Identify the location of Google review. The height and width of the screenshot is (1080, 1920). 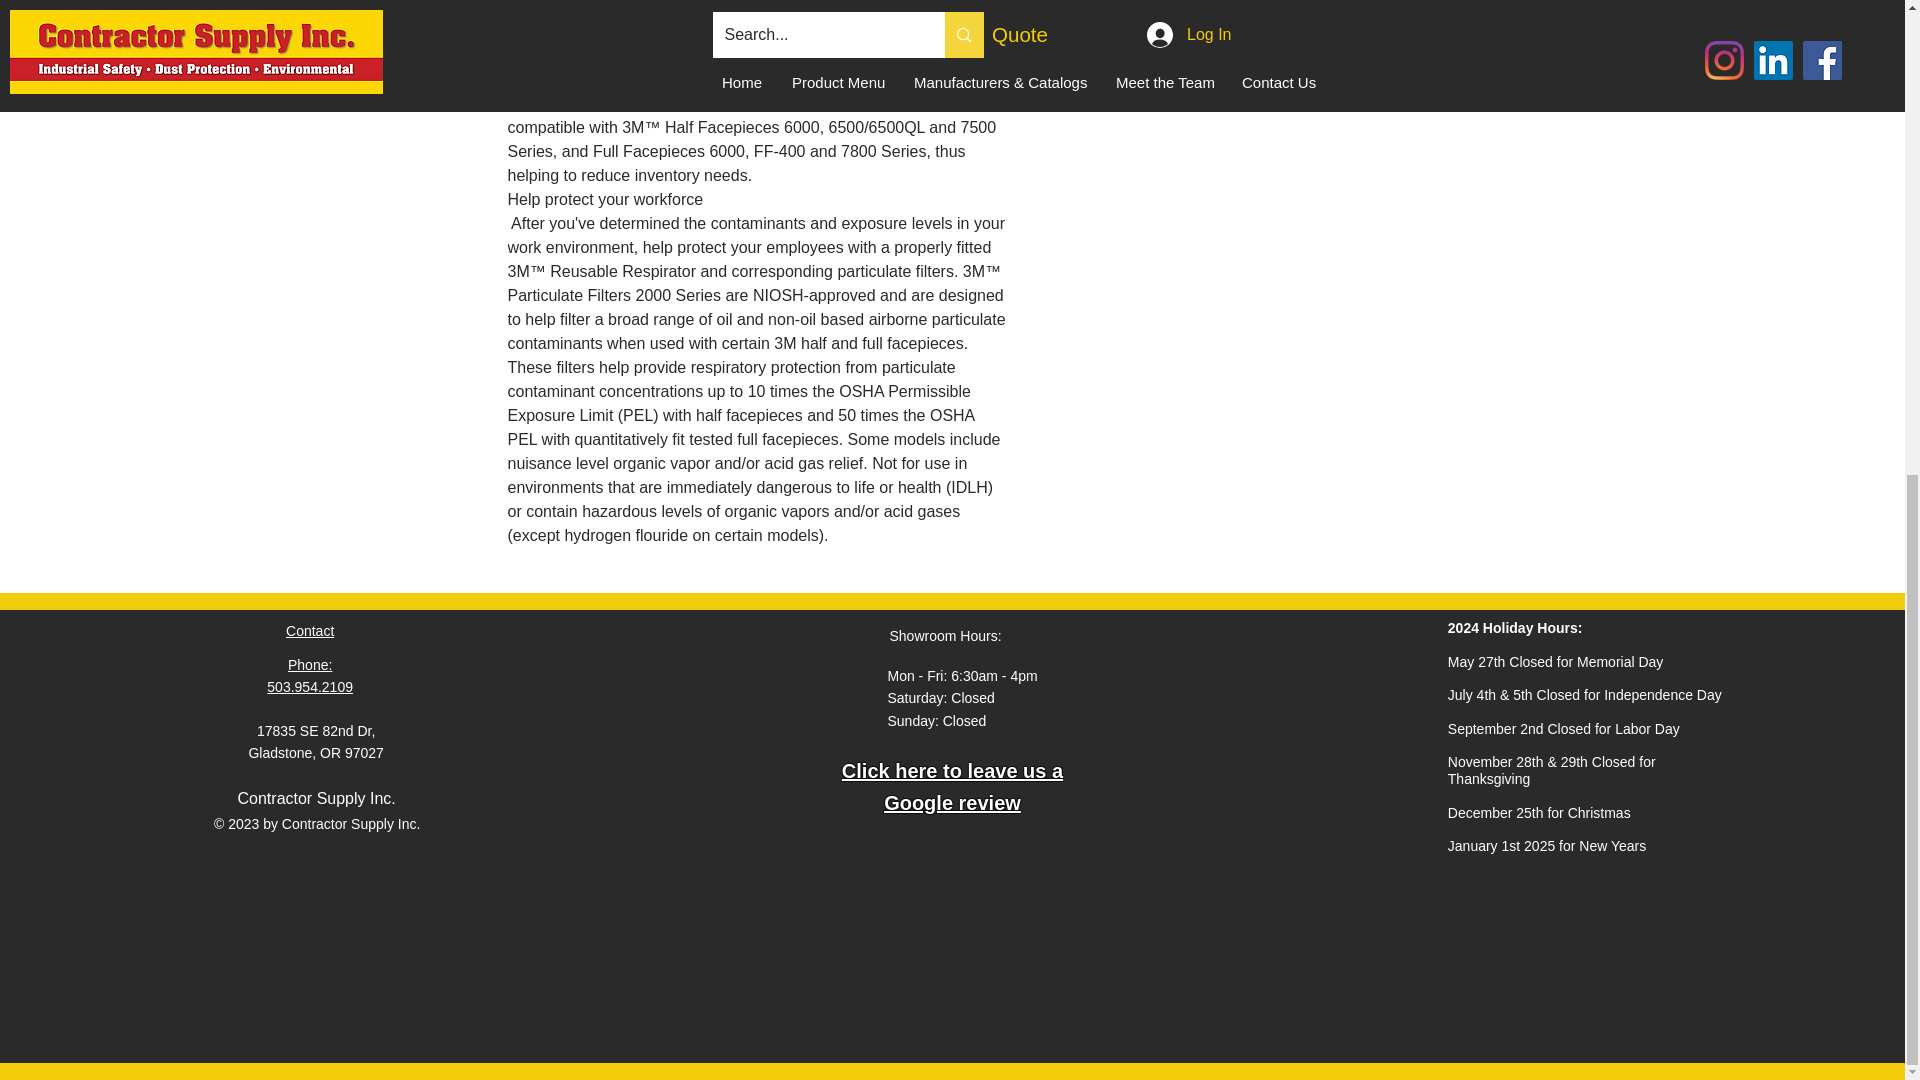
(952, 802).